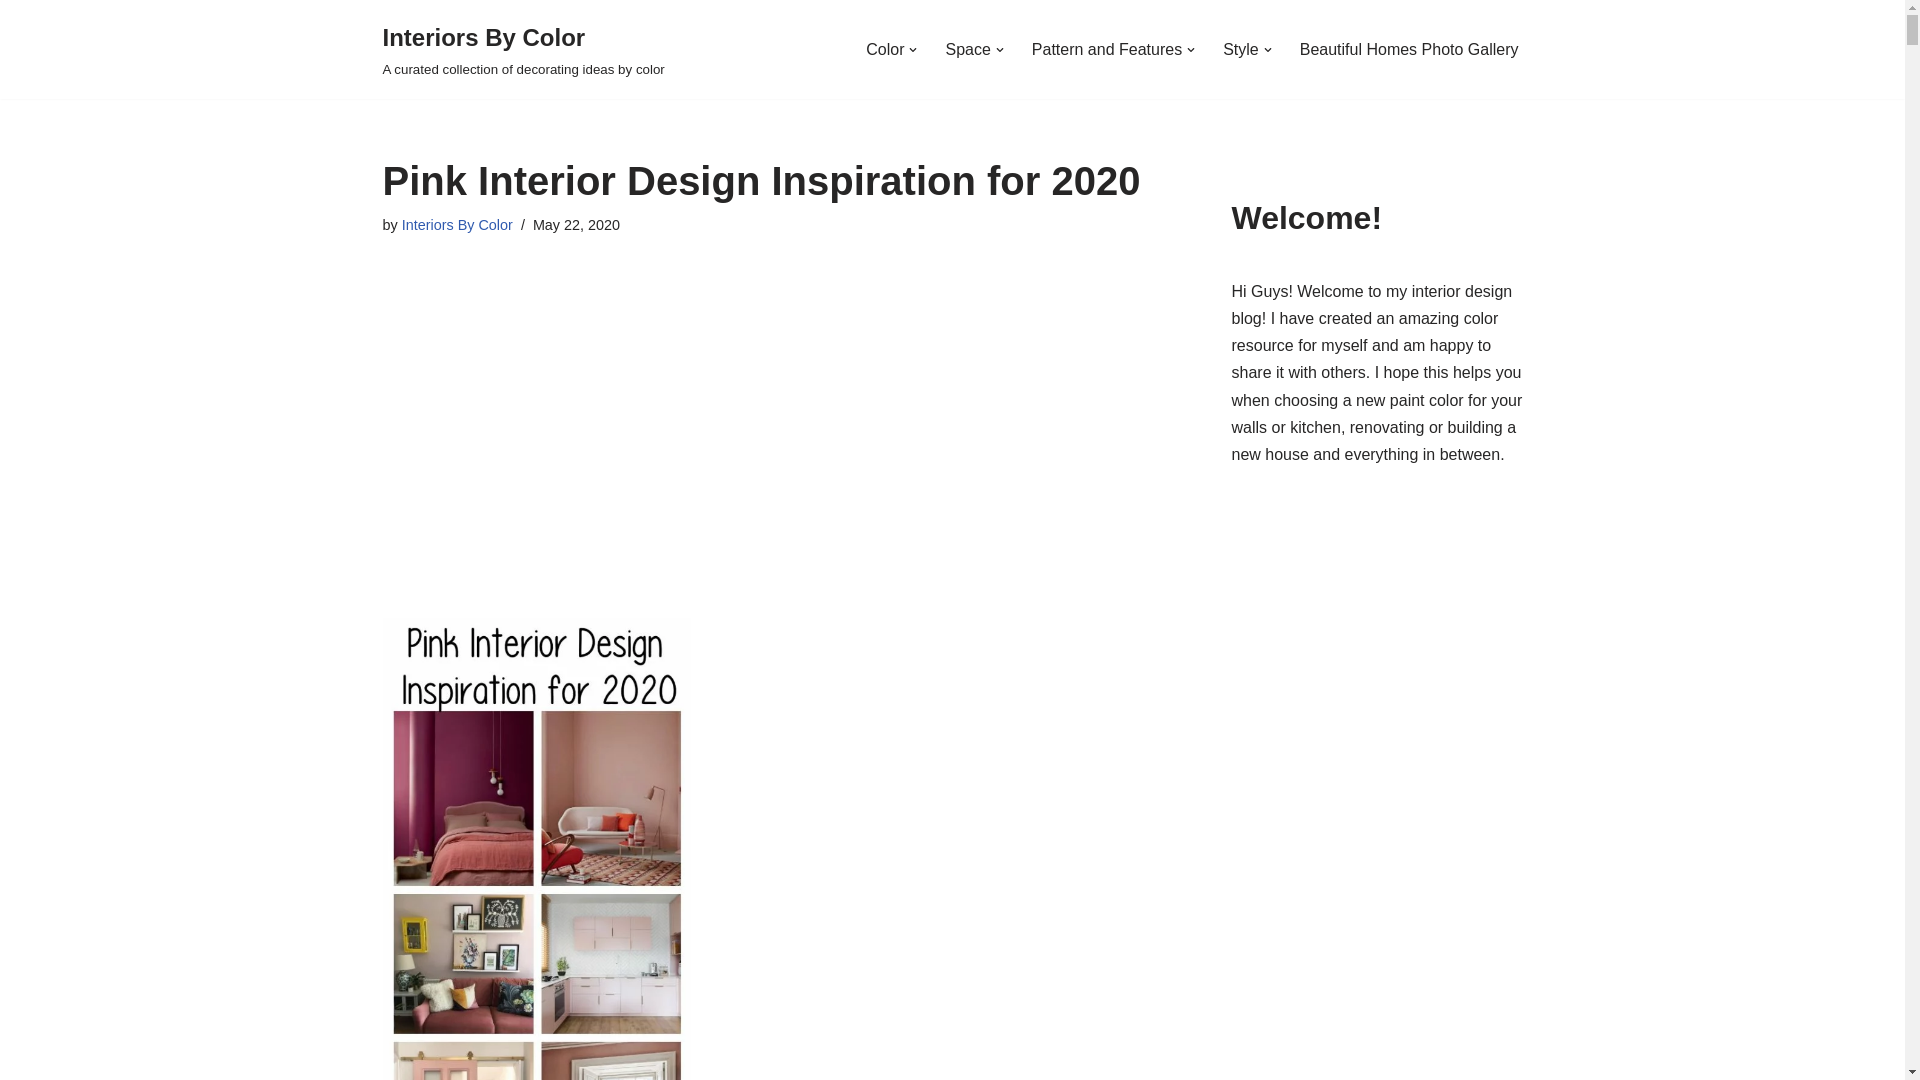  What do you see at coordinates (967, 48) in the screenshot?
I see `Space` at bounding box center [967, 48].